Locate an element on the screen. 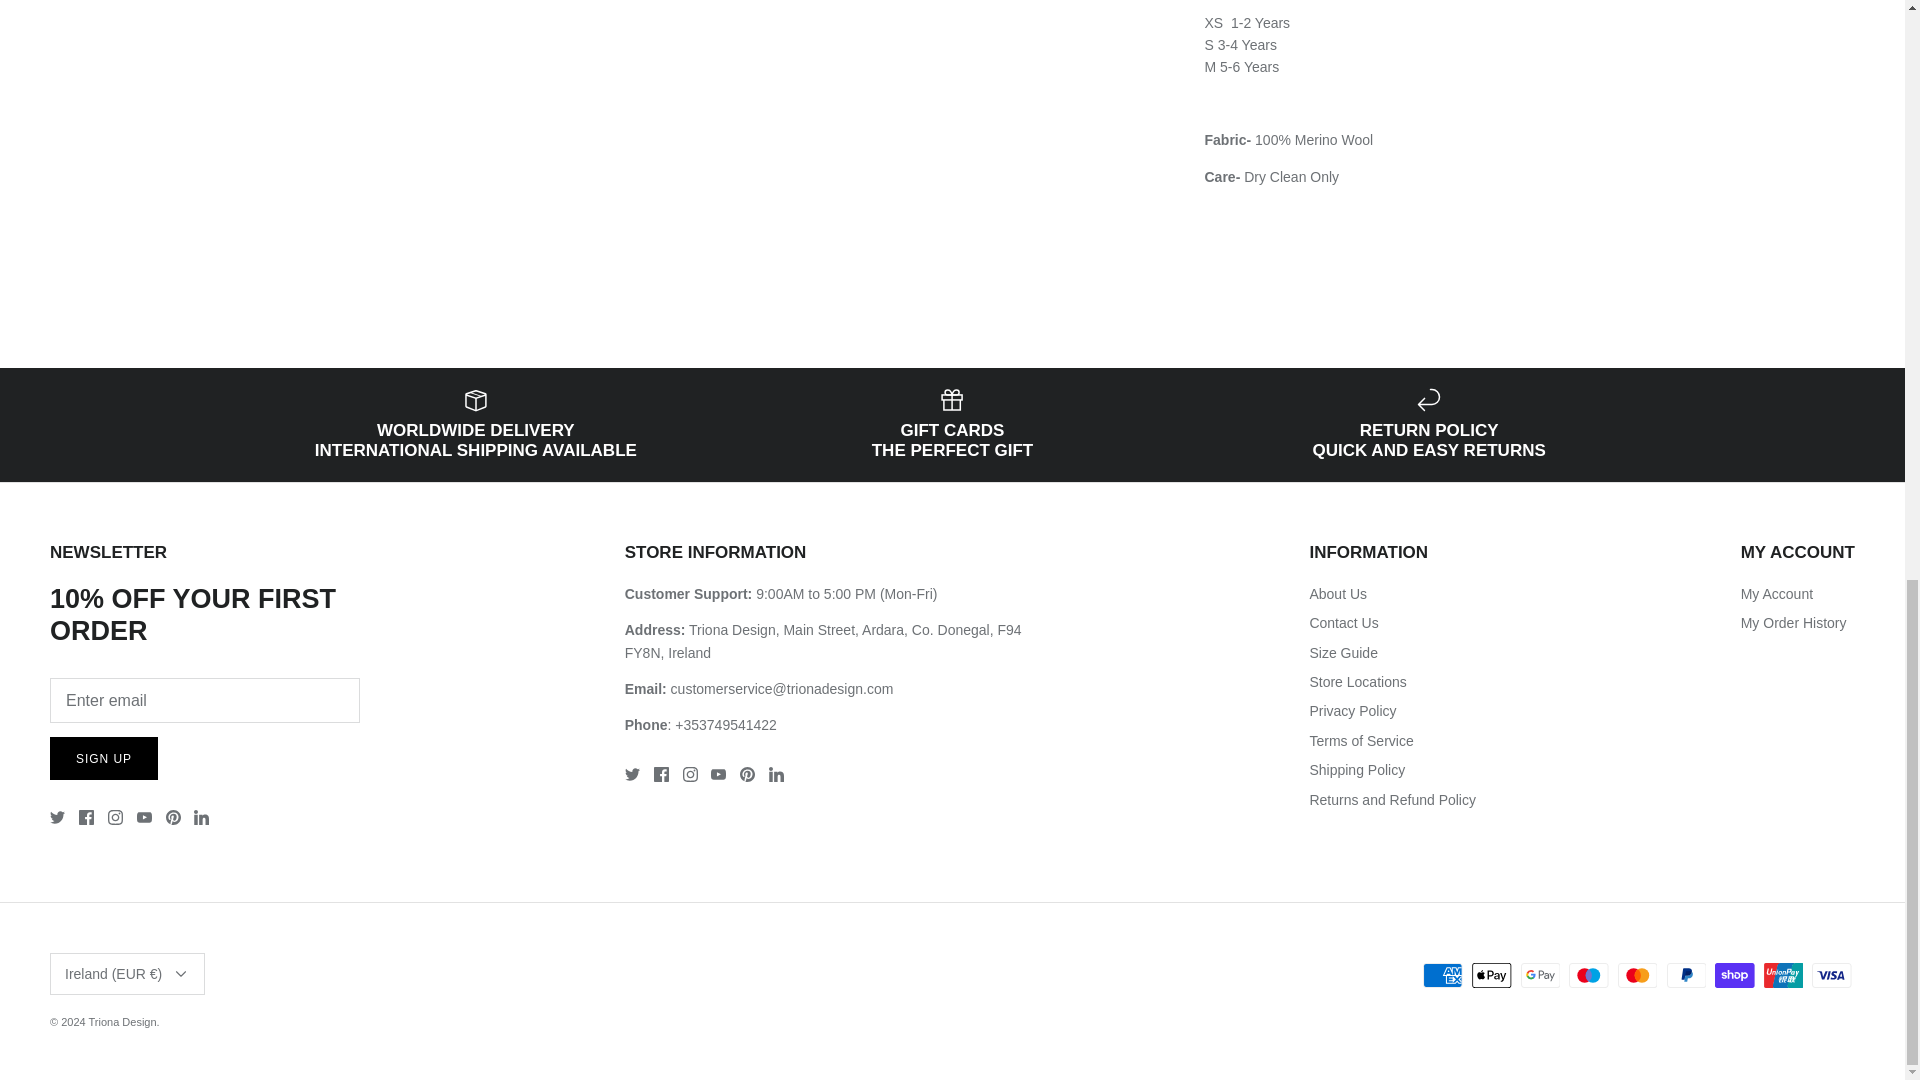 This screenshot has height=1080, width=1920. Instagram is located at coordinates (114, 818).